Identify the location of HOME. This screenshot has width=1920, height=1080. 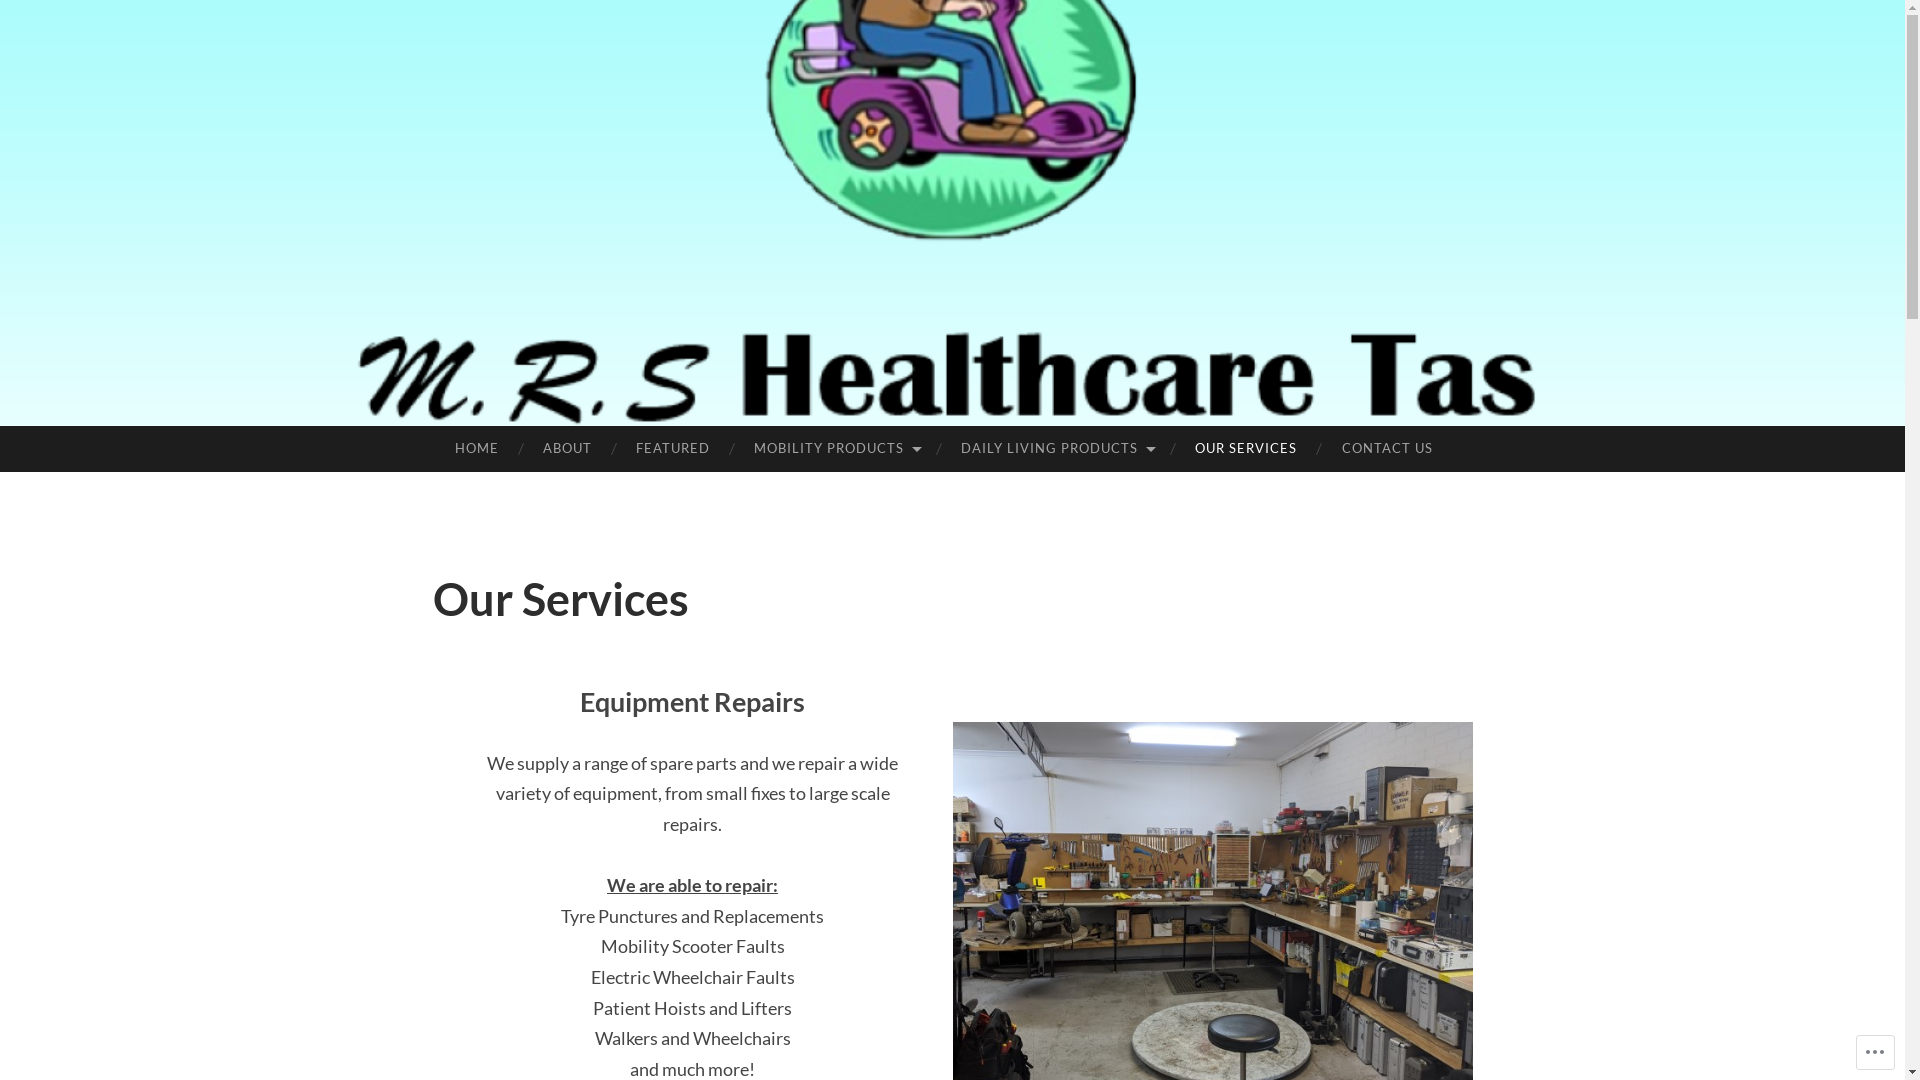
(476, 449).